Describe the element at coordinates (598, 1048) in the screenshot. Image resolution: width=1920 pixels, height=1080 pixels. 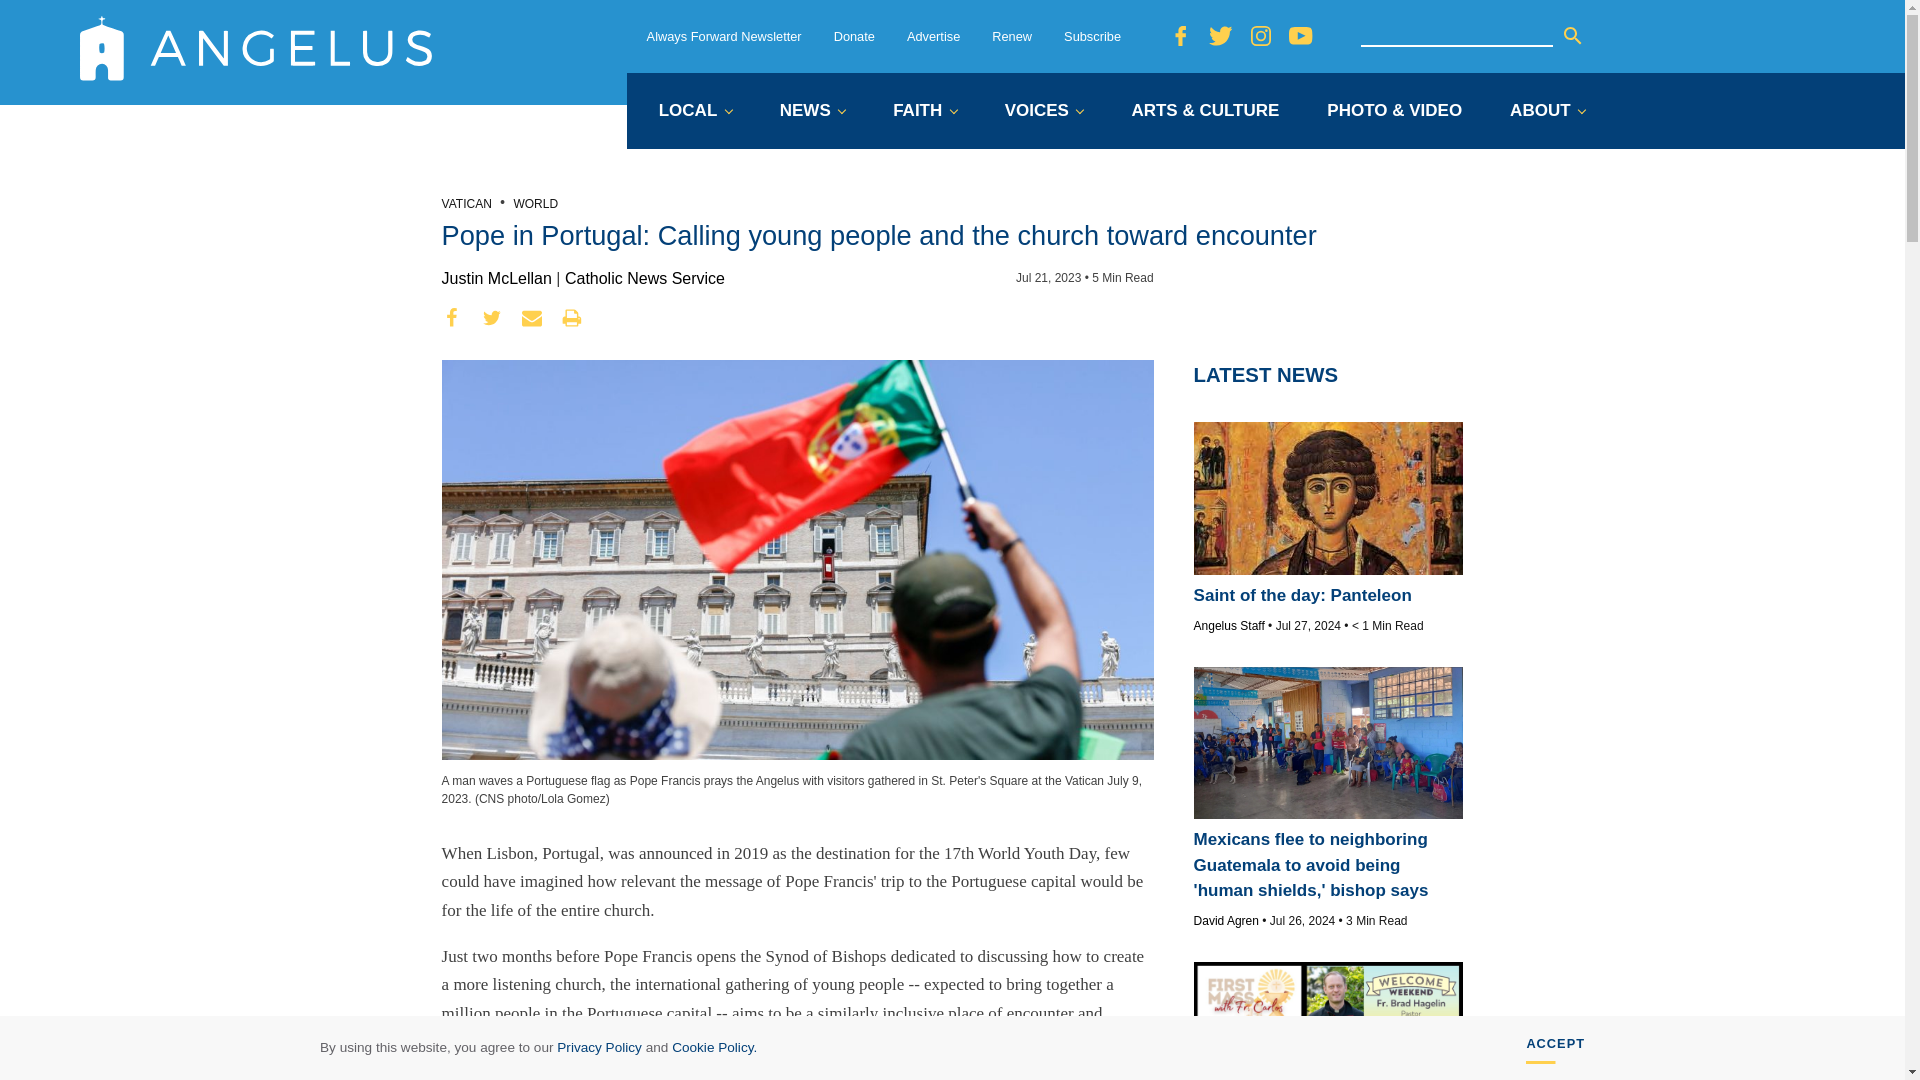
I see `Privacy Policy` at that location.